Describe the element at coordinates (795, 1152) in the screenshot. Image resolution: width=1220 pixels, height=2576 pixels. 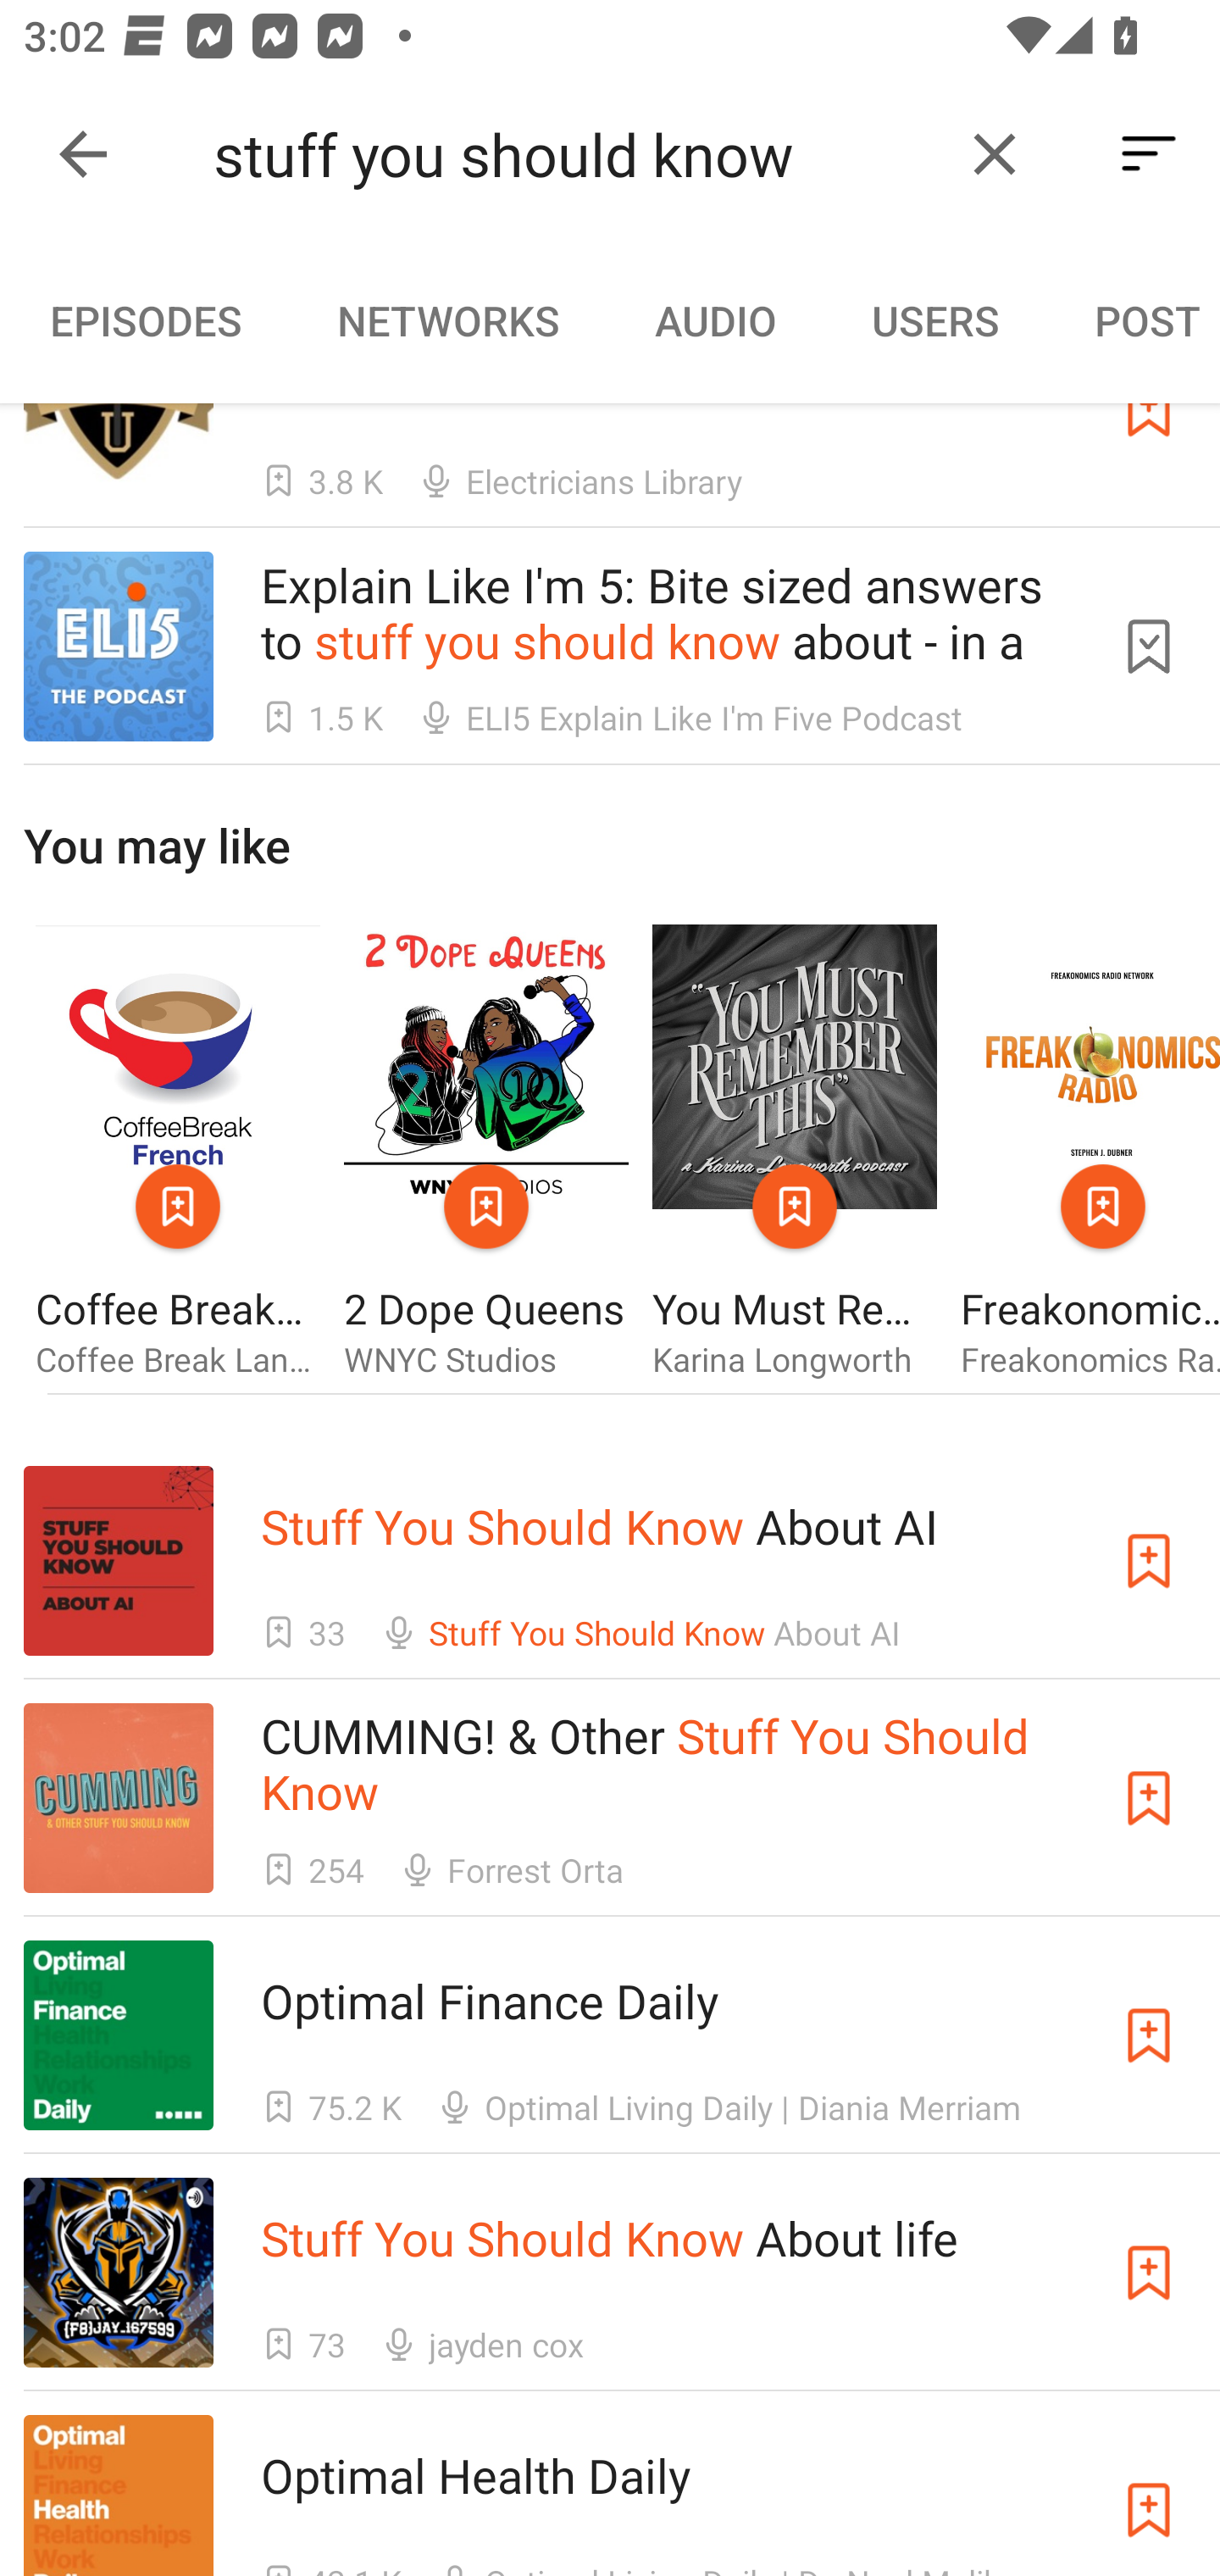
I see `You Must Remember This Karina Longworth` at that location.